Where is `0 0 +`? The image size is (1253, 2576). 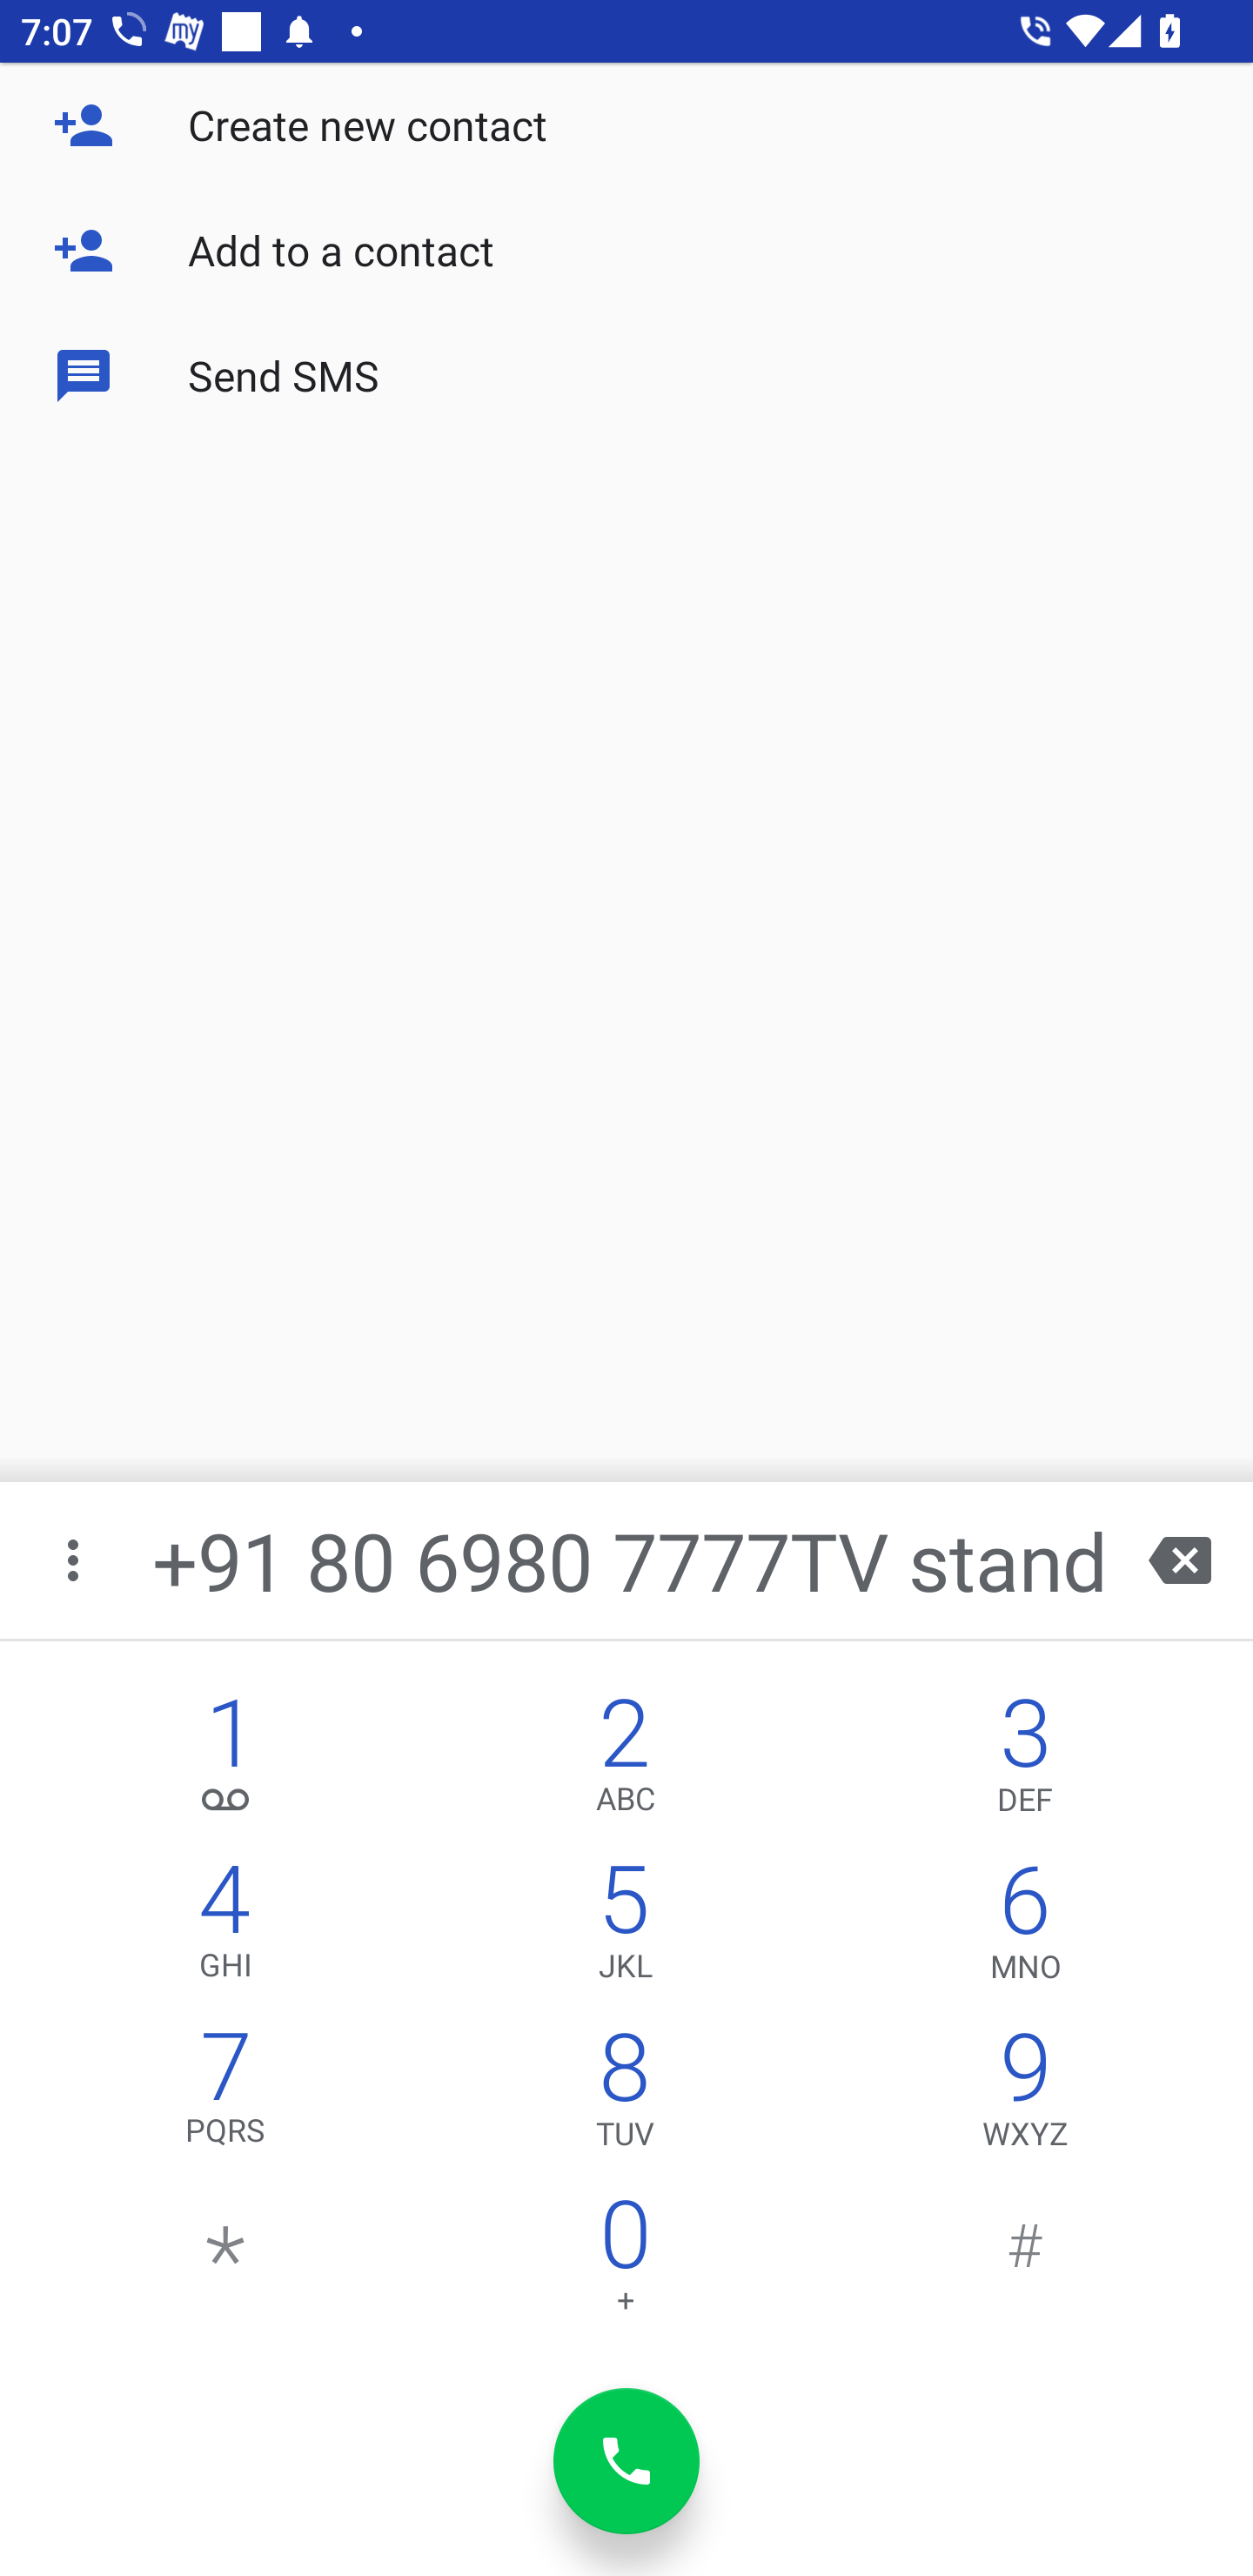 0 0 + is located at coordinates (625, 2263).